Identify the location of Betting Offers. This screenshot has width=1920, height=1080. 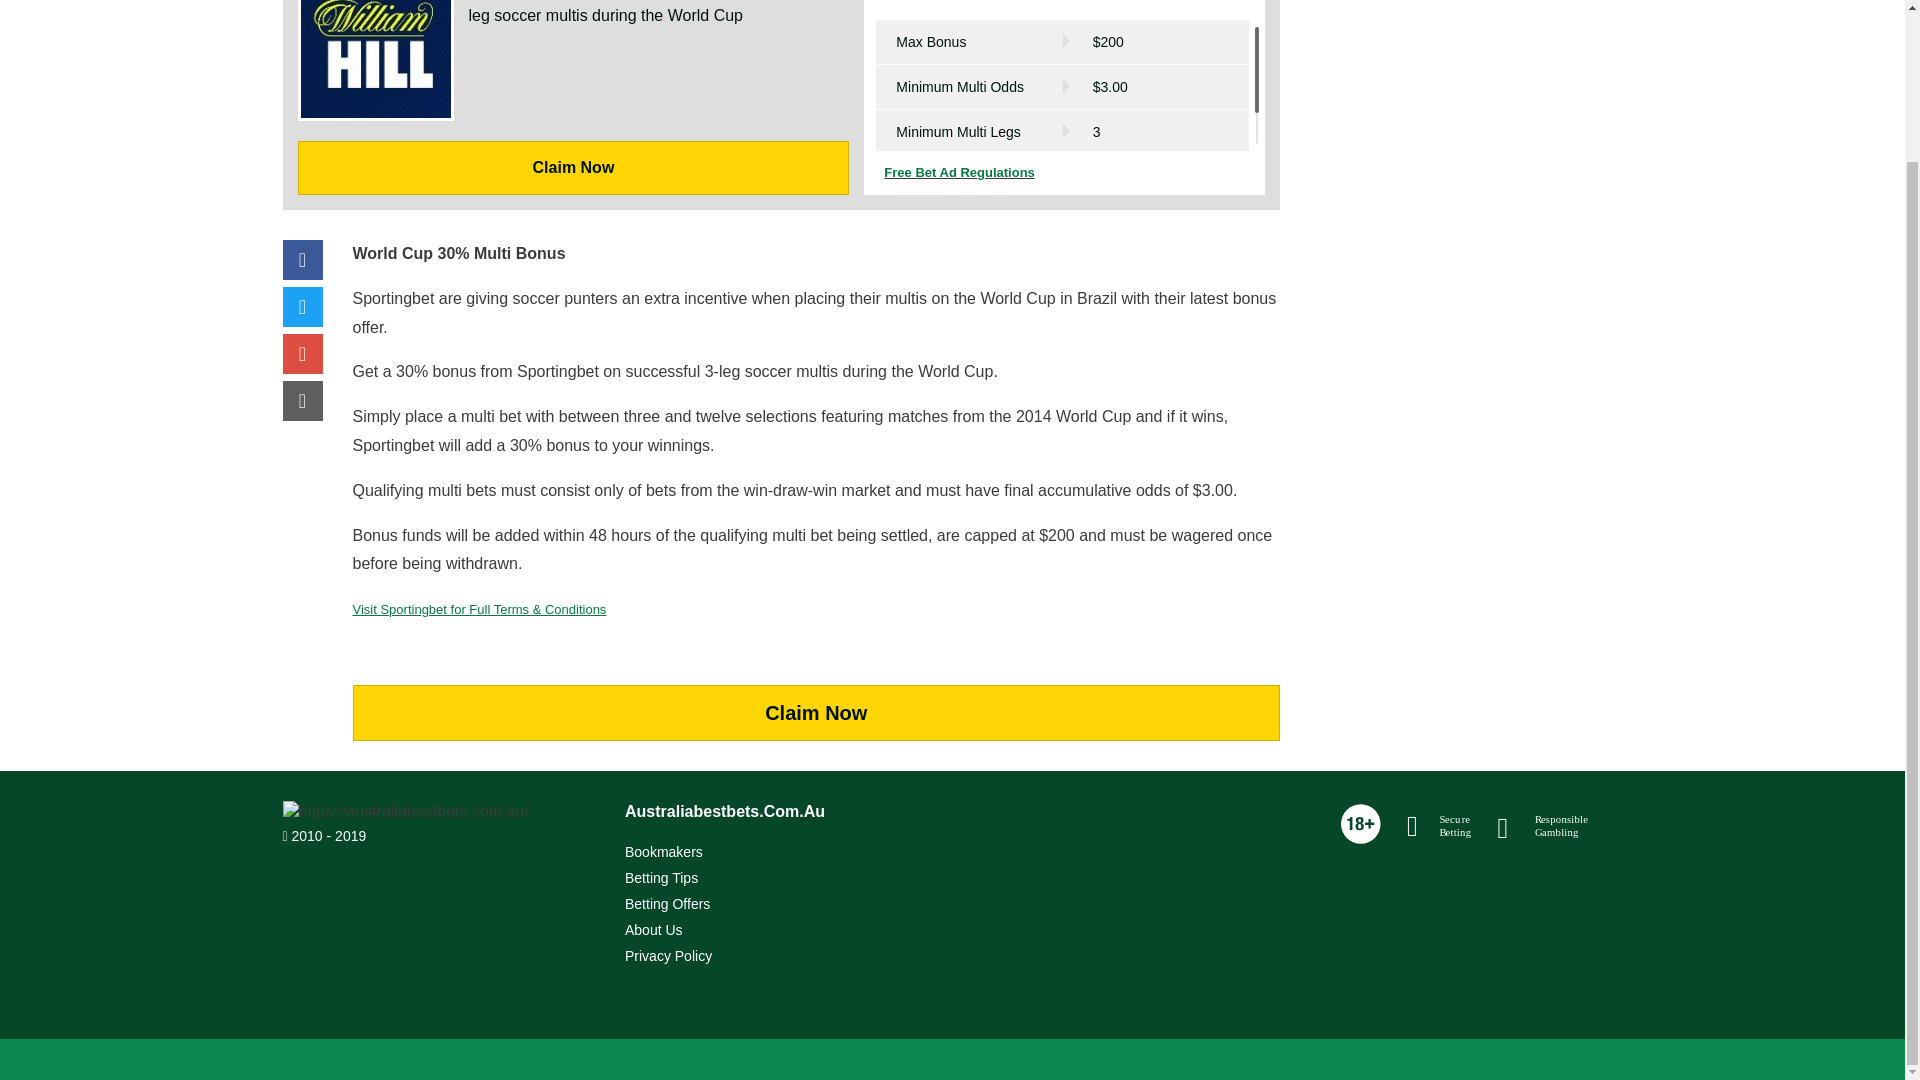
(668, 904).